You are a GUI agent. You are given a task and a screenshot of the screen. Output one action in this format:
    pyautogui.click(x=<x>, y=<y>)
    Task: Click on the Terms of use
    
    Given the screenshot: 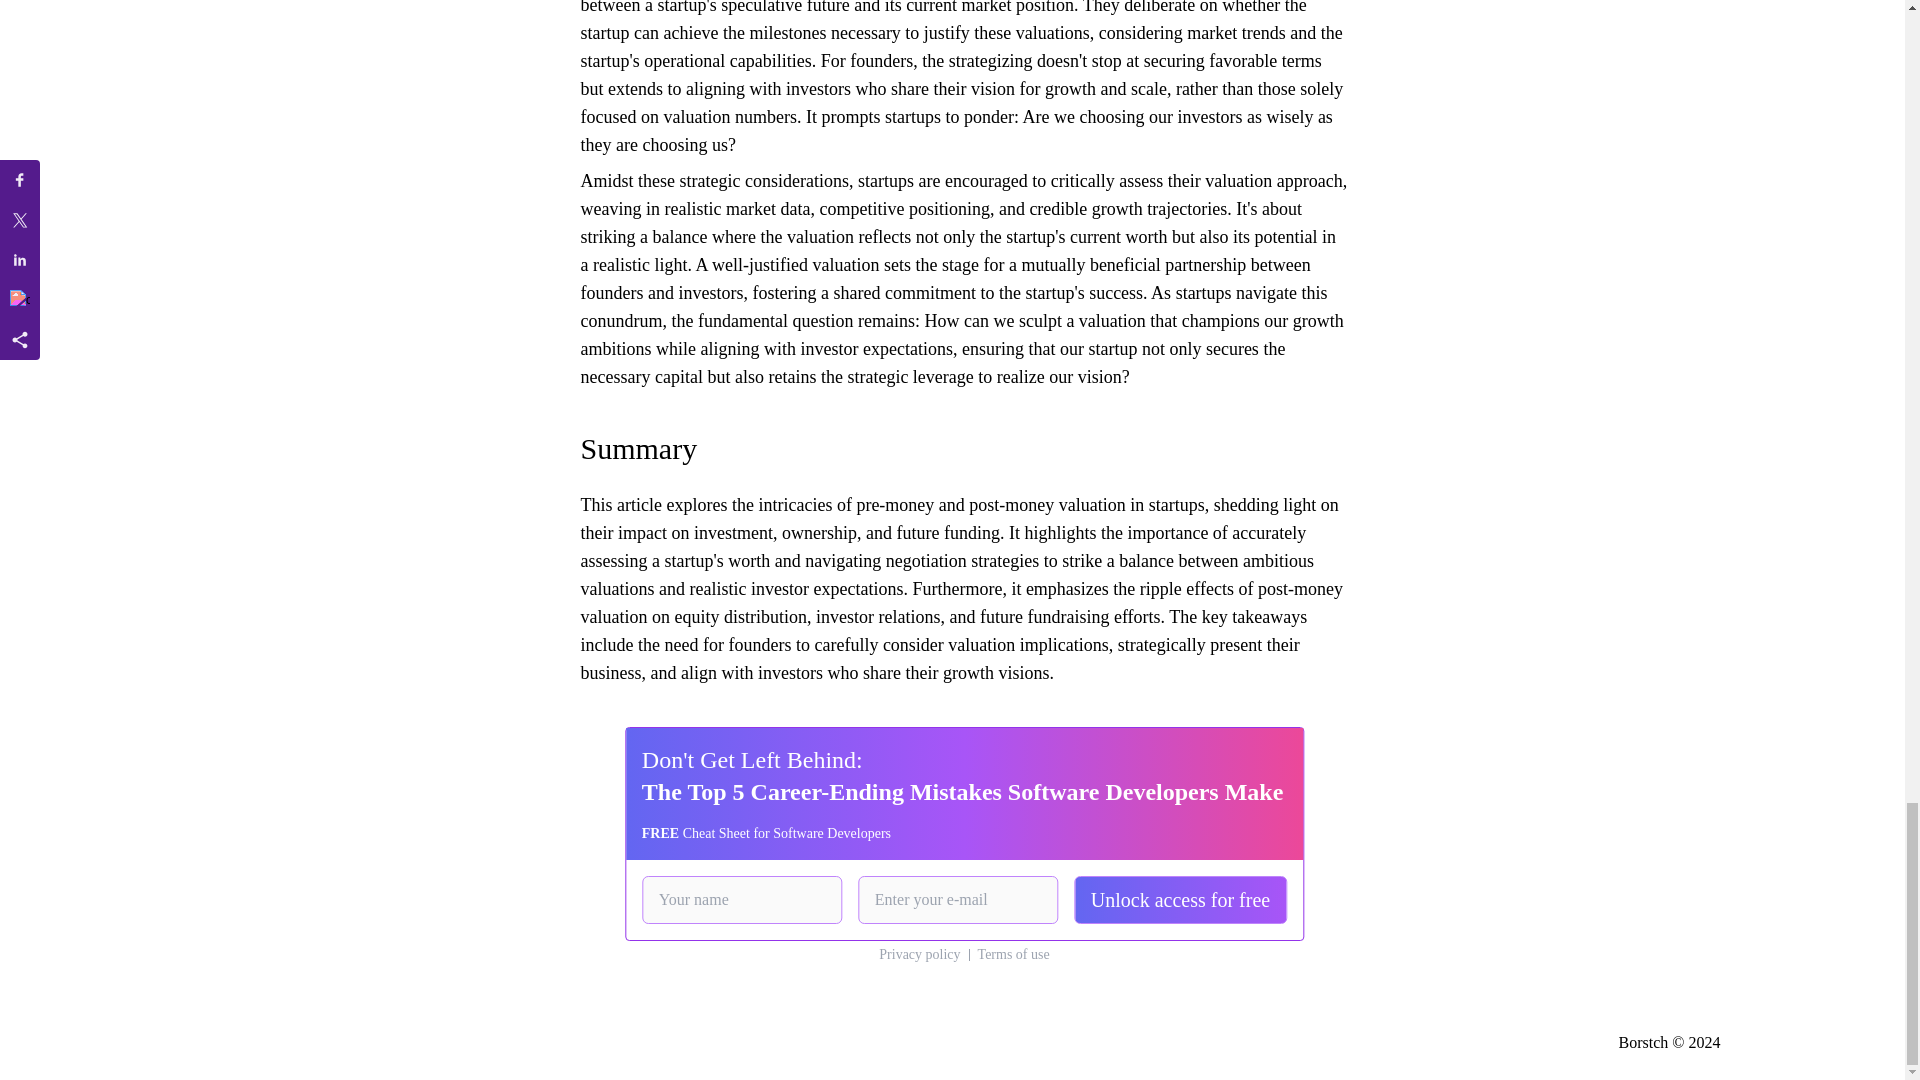 What is the action you would take?
    pyautogui.click(x=1014, y=955)
    